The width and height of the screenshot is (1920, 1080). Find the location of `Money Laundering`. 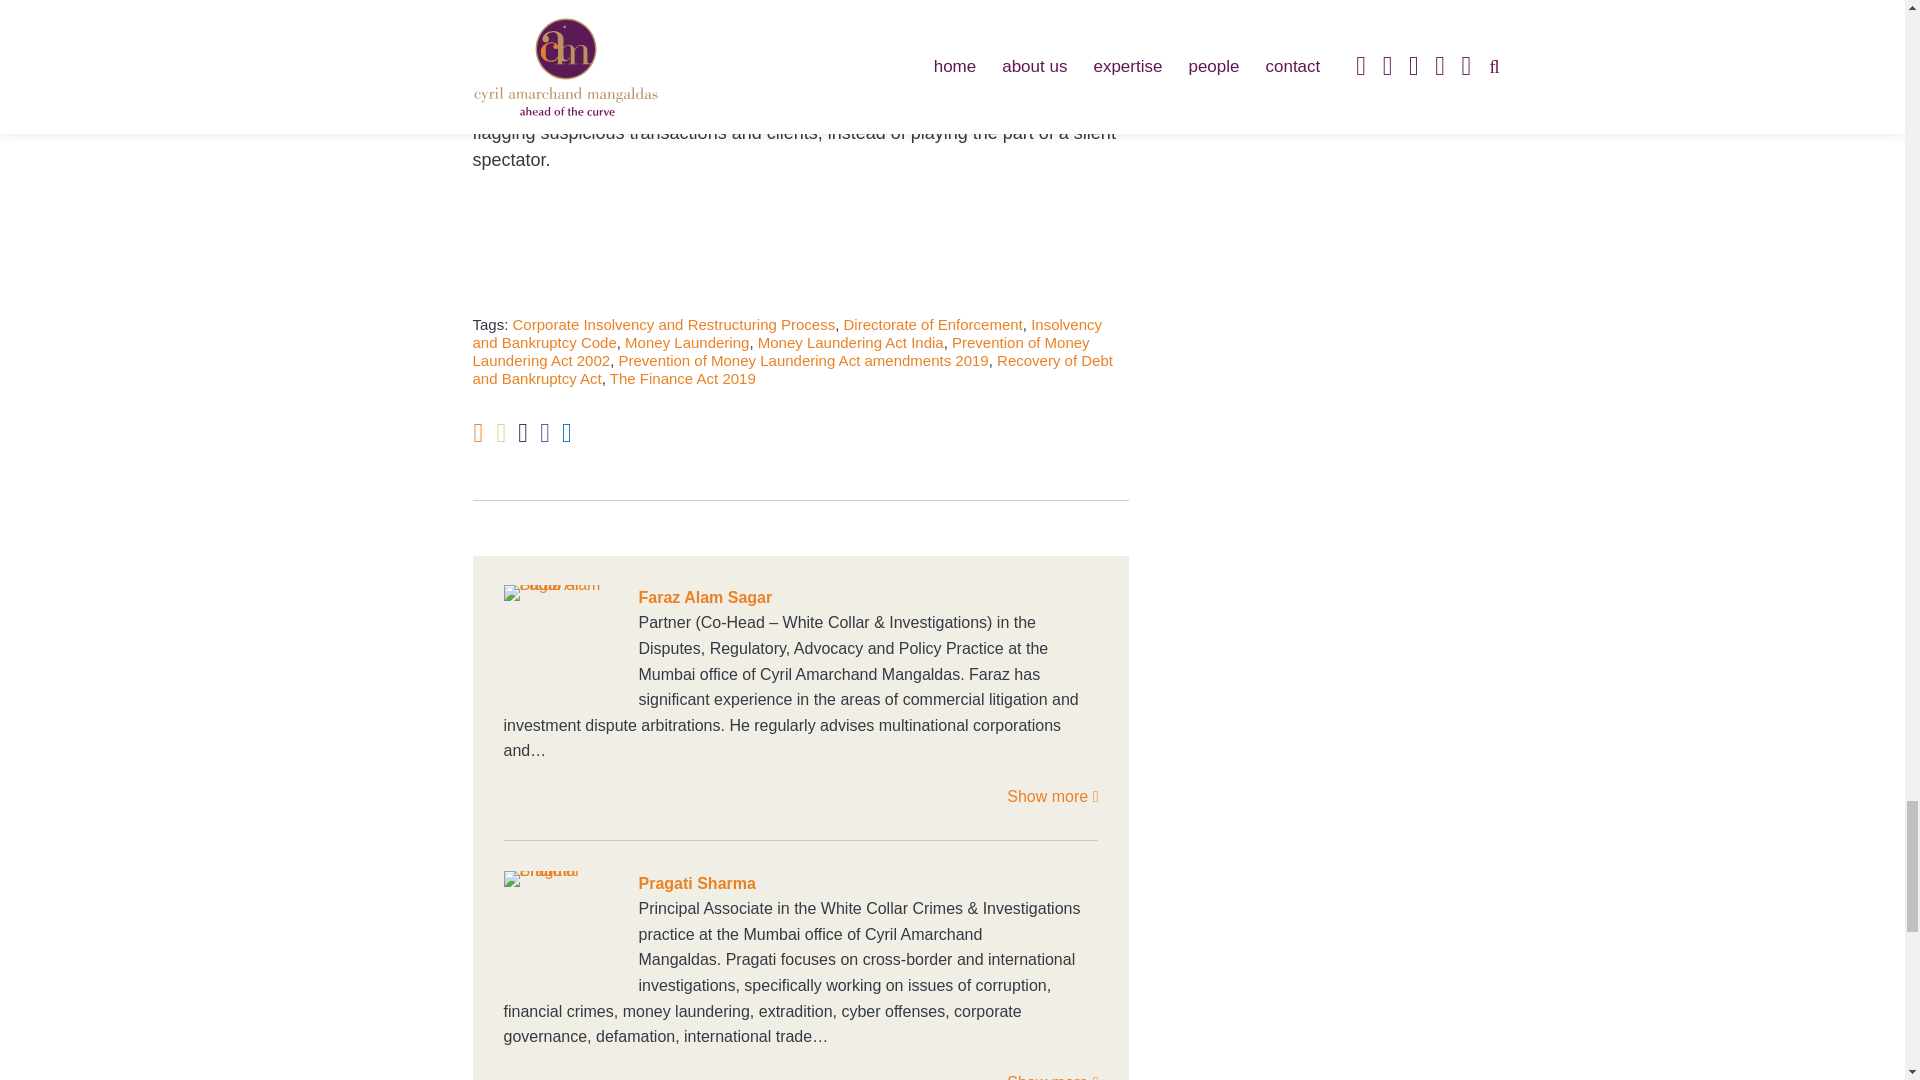

Money Laundering is located at coordinates (686, 342).